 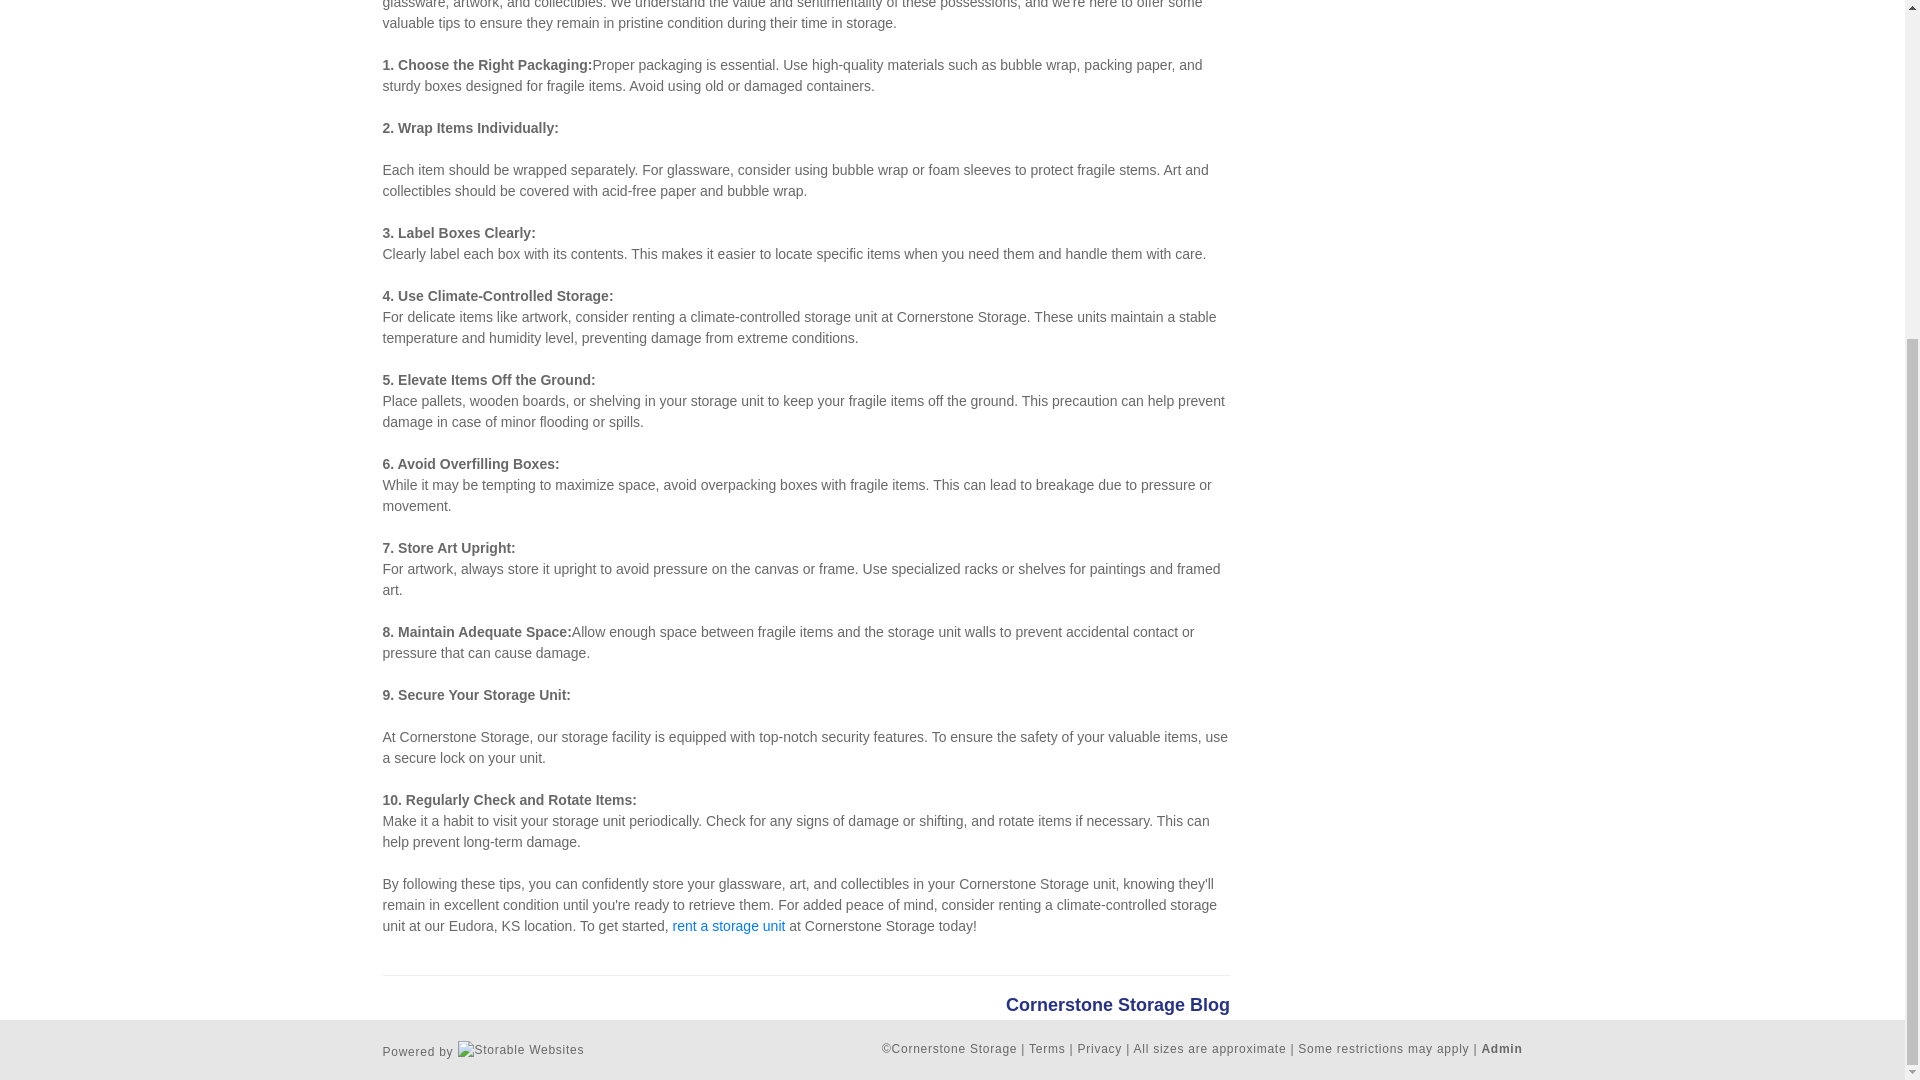 What do you see at coordinates (729, 926) in the screenshot?
I see `rent a storage unit` at bounding box center [729, 926].